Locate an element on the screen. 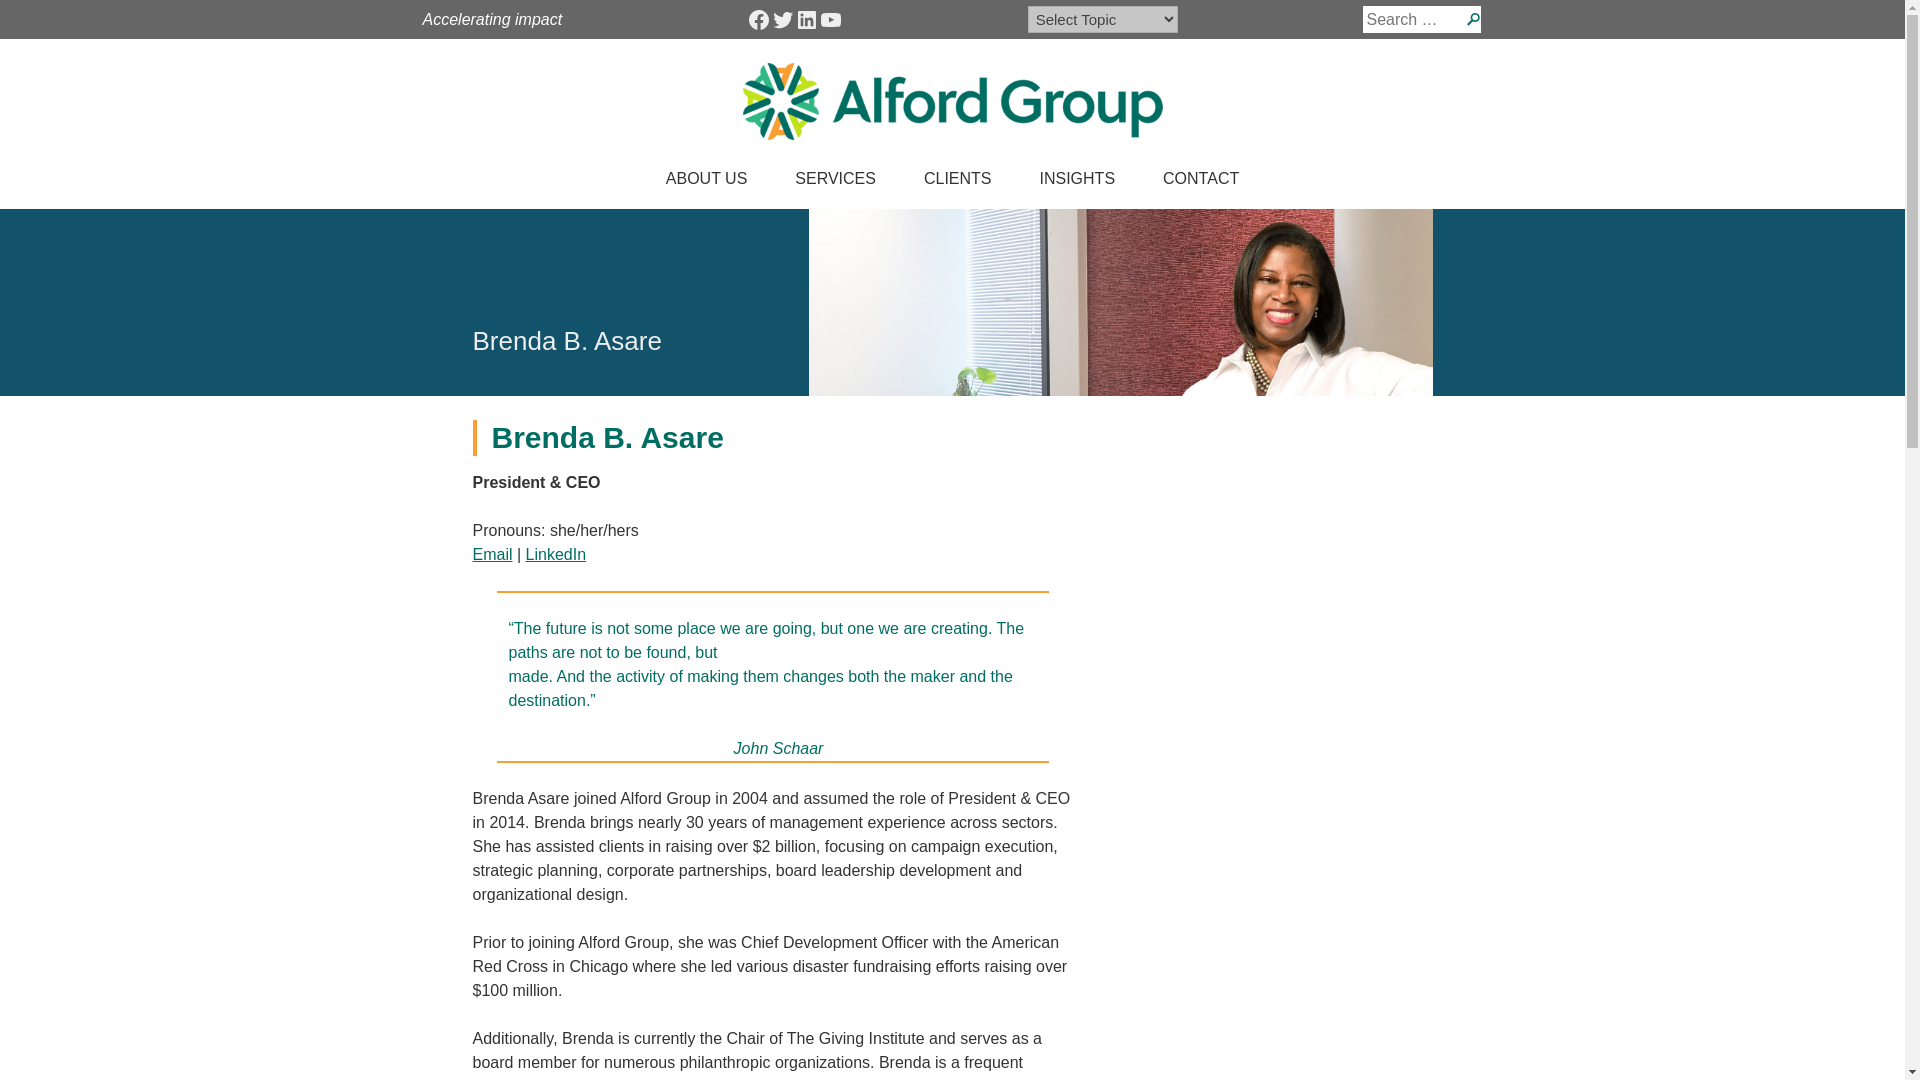  CONTACT is located at coordinates (1200, 182).